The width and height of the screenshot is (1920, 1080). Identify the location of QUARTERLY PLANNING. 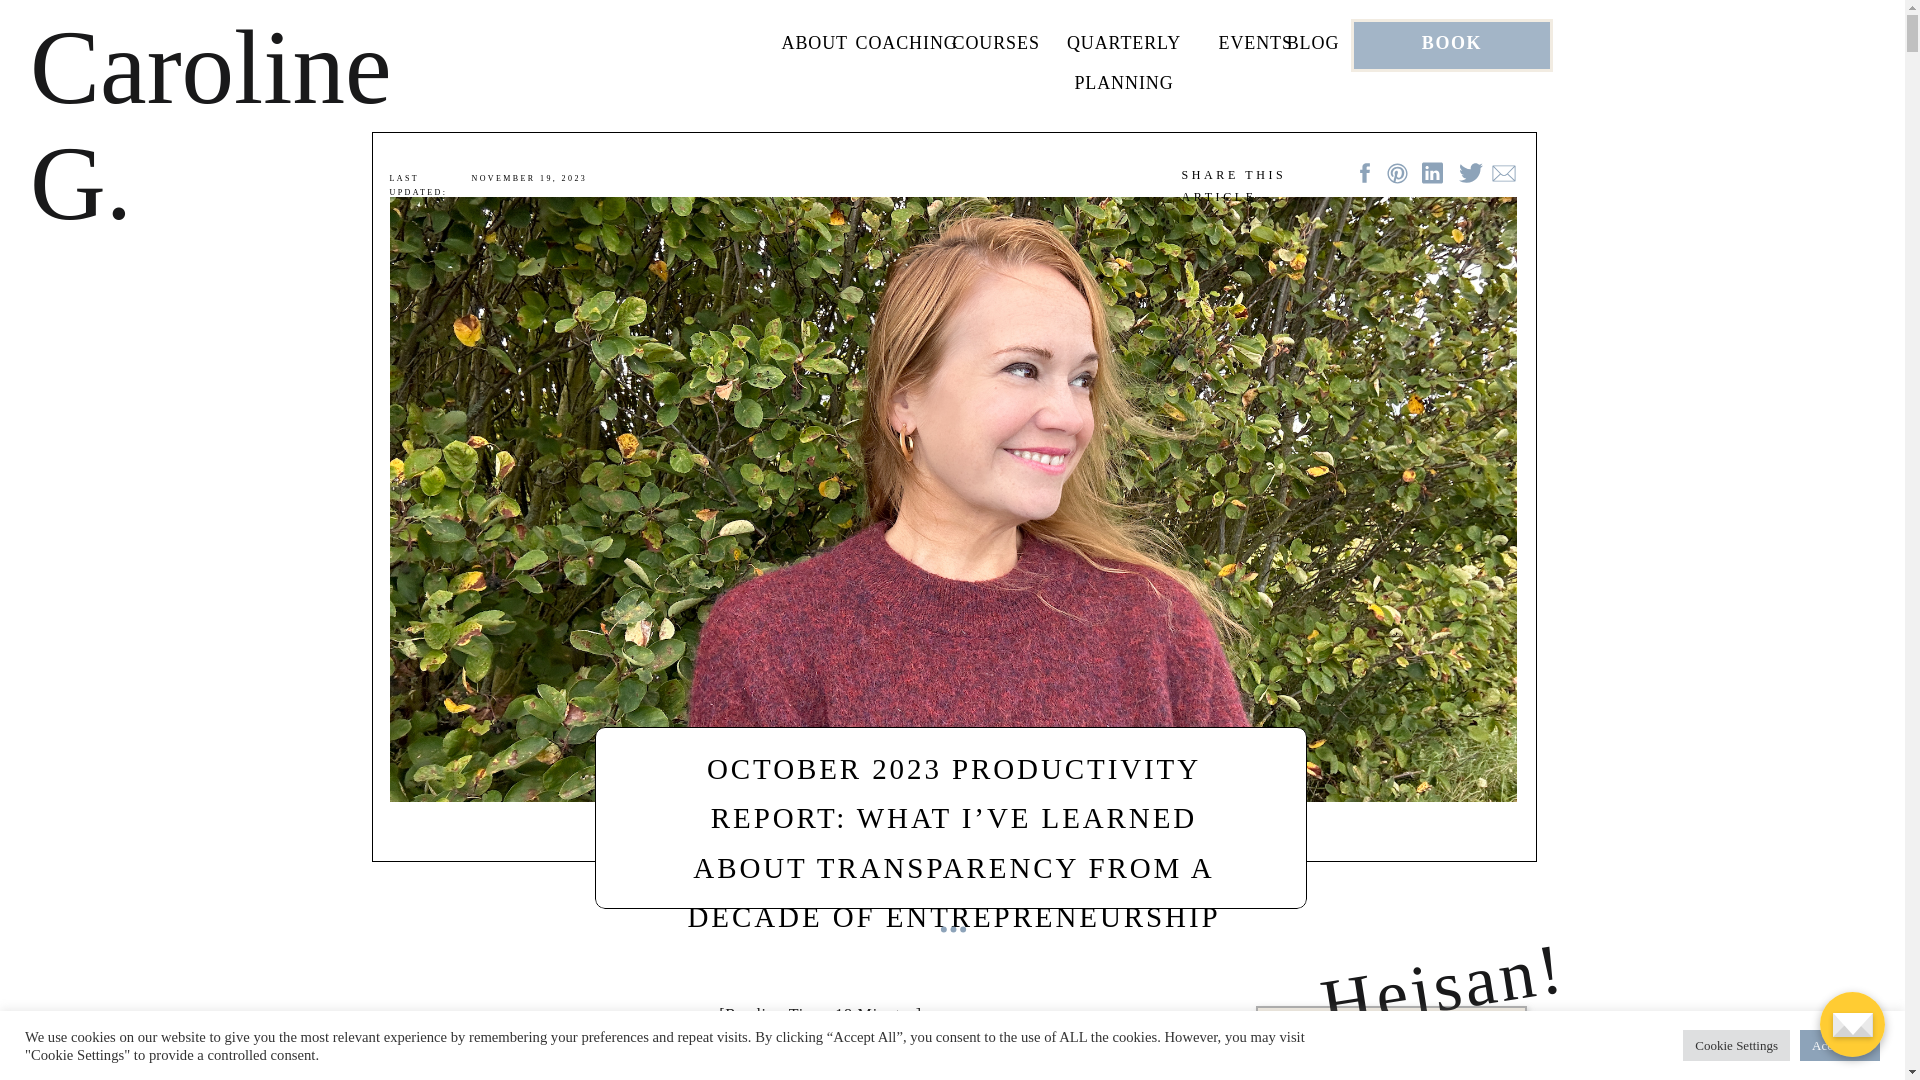
(1124, 48).